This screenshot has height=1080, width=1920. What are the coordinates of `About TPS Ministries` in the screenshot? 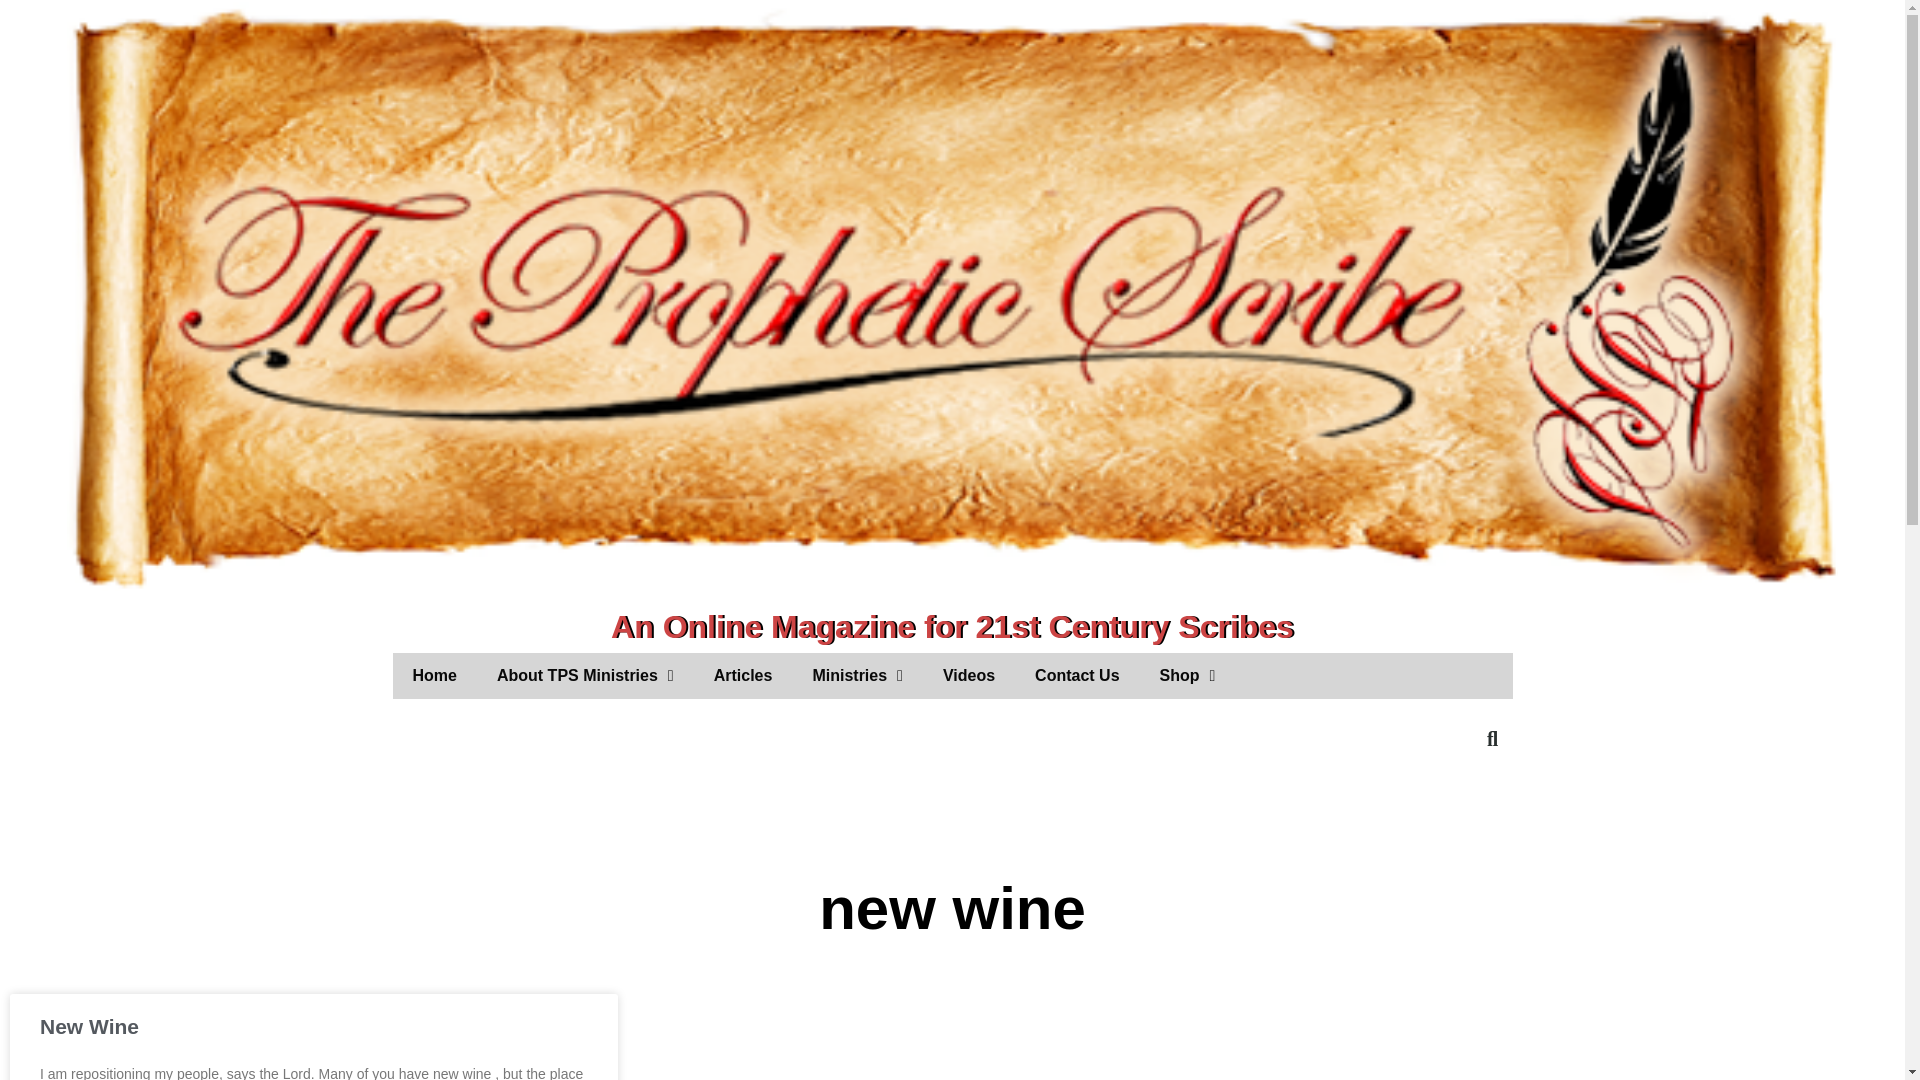 It's located at (584, 676).